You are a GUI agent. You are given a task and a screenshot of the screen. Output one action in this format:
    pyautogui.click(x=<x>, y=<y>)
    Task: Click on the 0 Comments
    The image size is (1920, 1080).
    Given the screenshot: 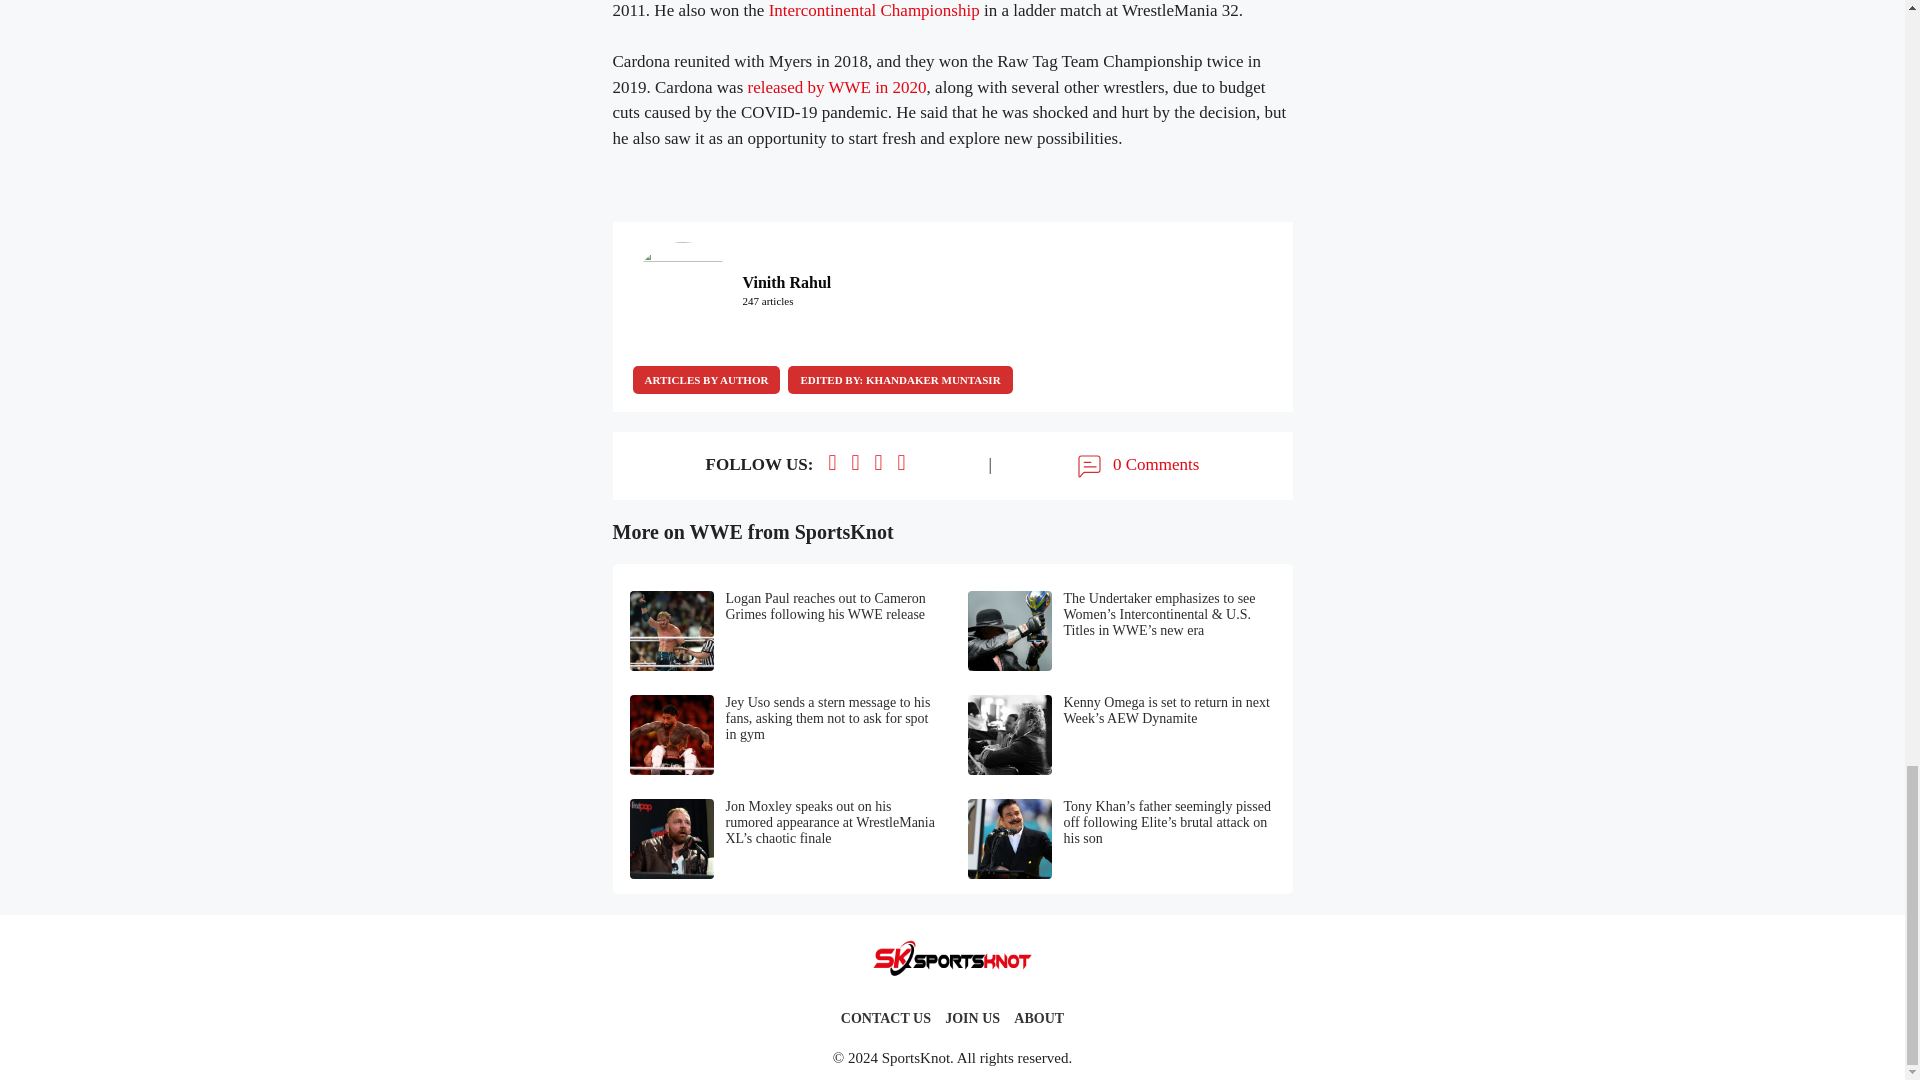 What is the action you would take?
    pyautogui.click(x=1136, y=466)
    